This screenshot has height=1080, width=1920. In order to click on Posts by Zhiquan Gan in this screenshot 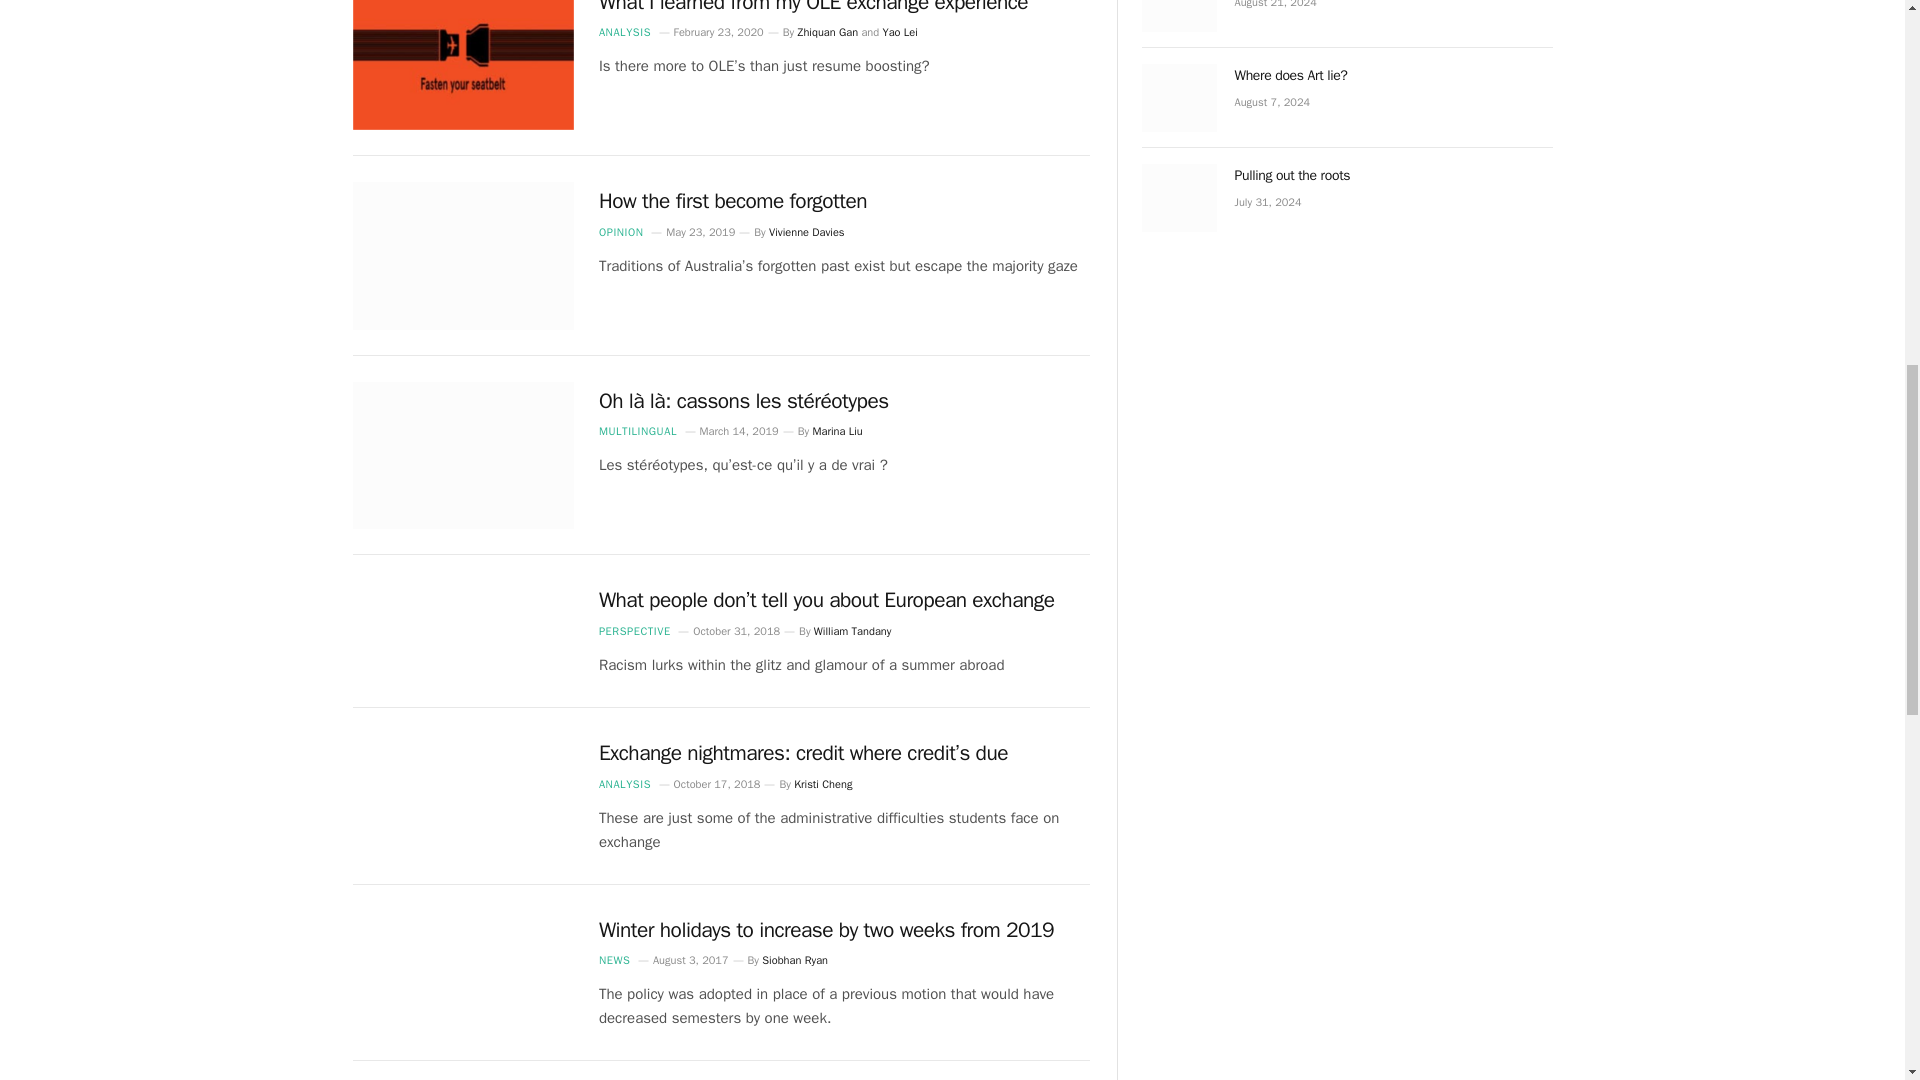, I will do `click(827, 31)`.